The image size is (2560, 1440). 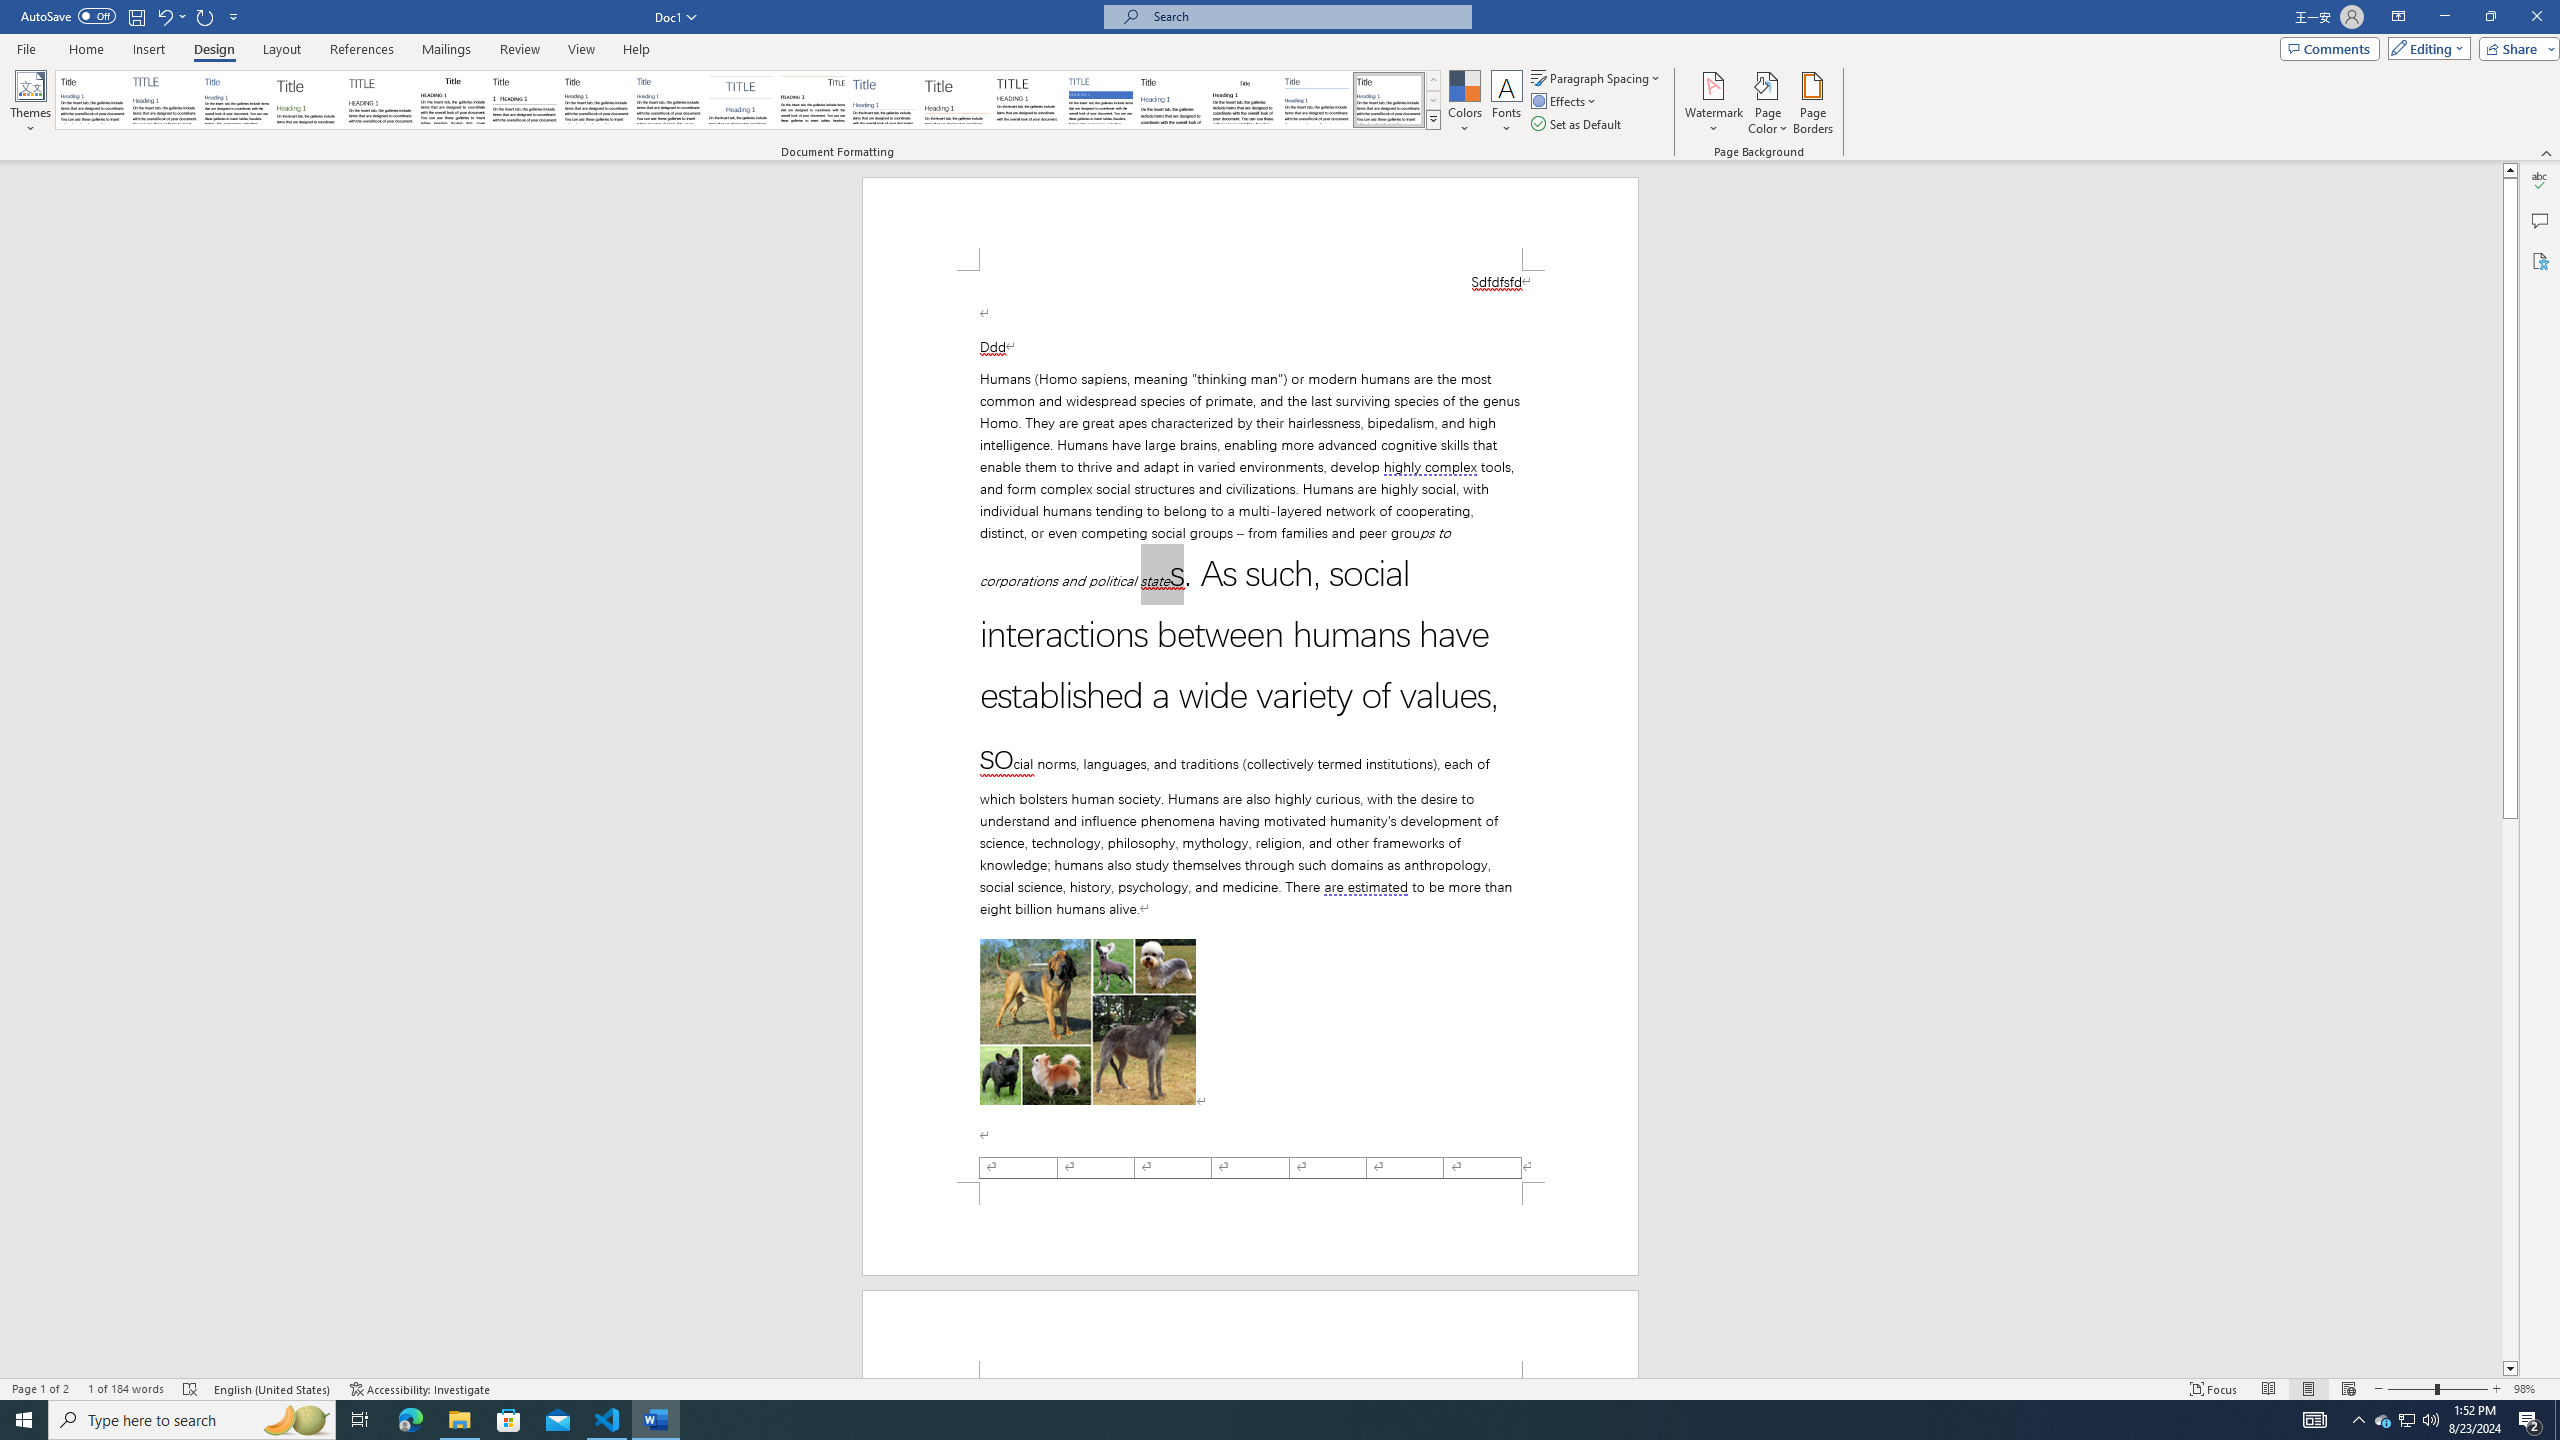 I want to click on Customize Quick Access Toolbar, so click(x=234, y=16).